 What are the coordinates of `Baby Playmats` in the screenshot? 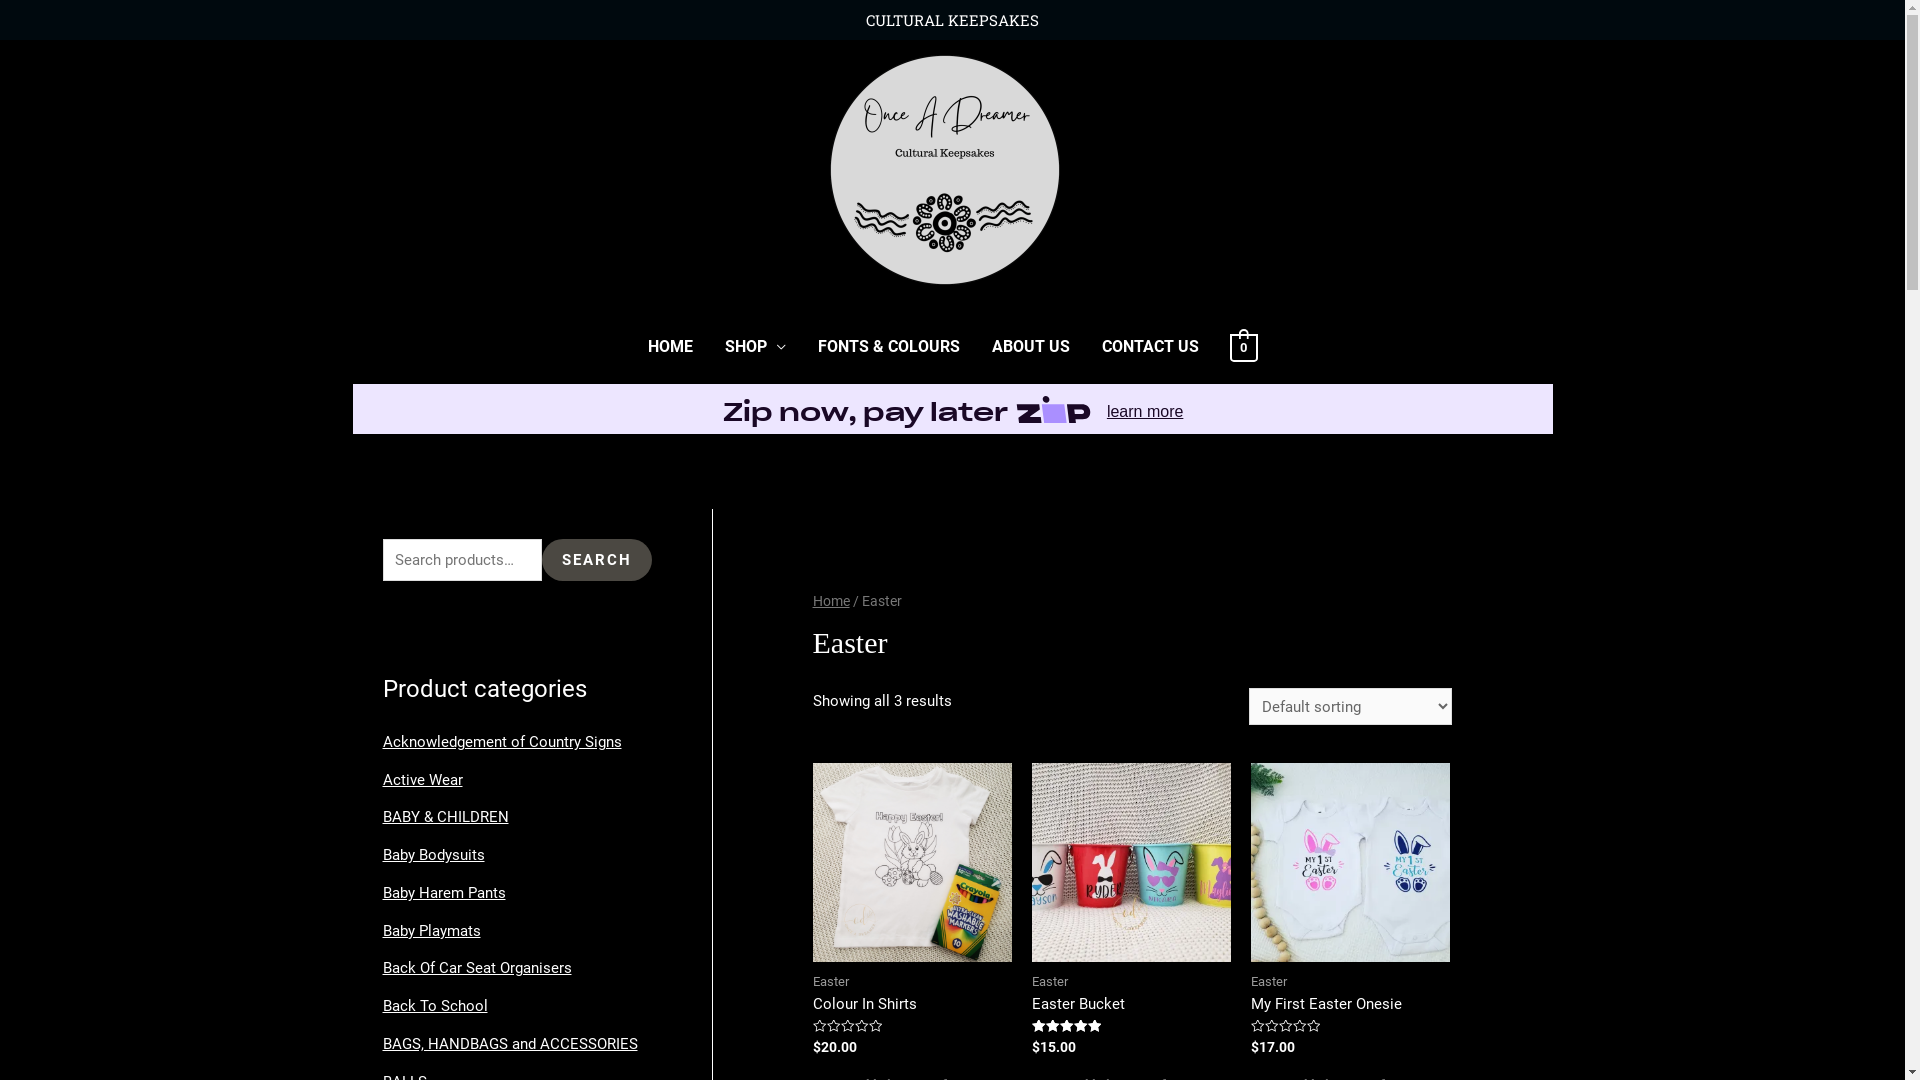 It's located at (431, 931).